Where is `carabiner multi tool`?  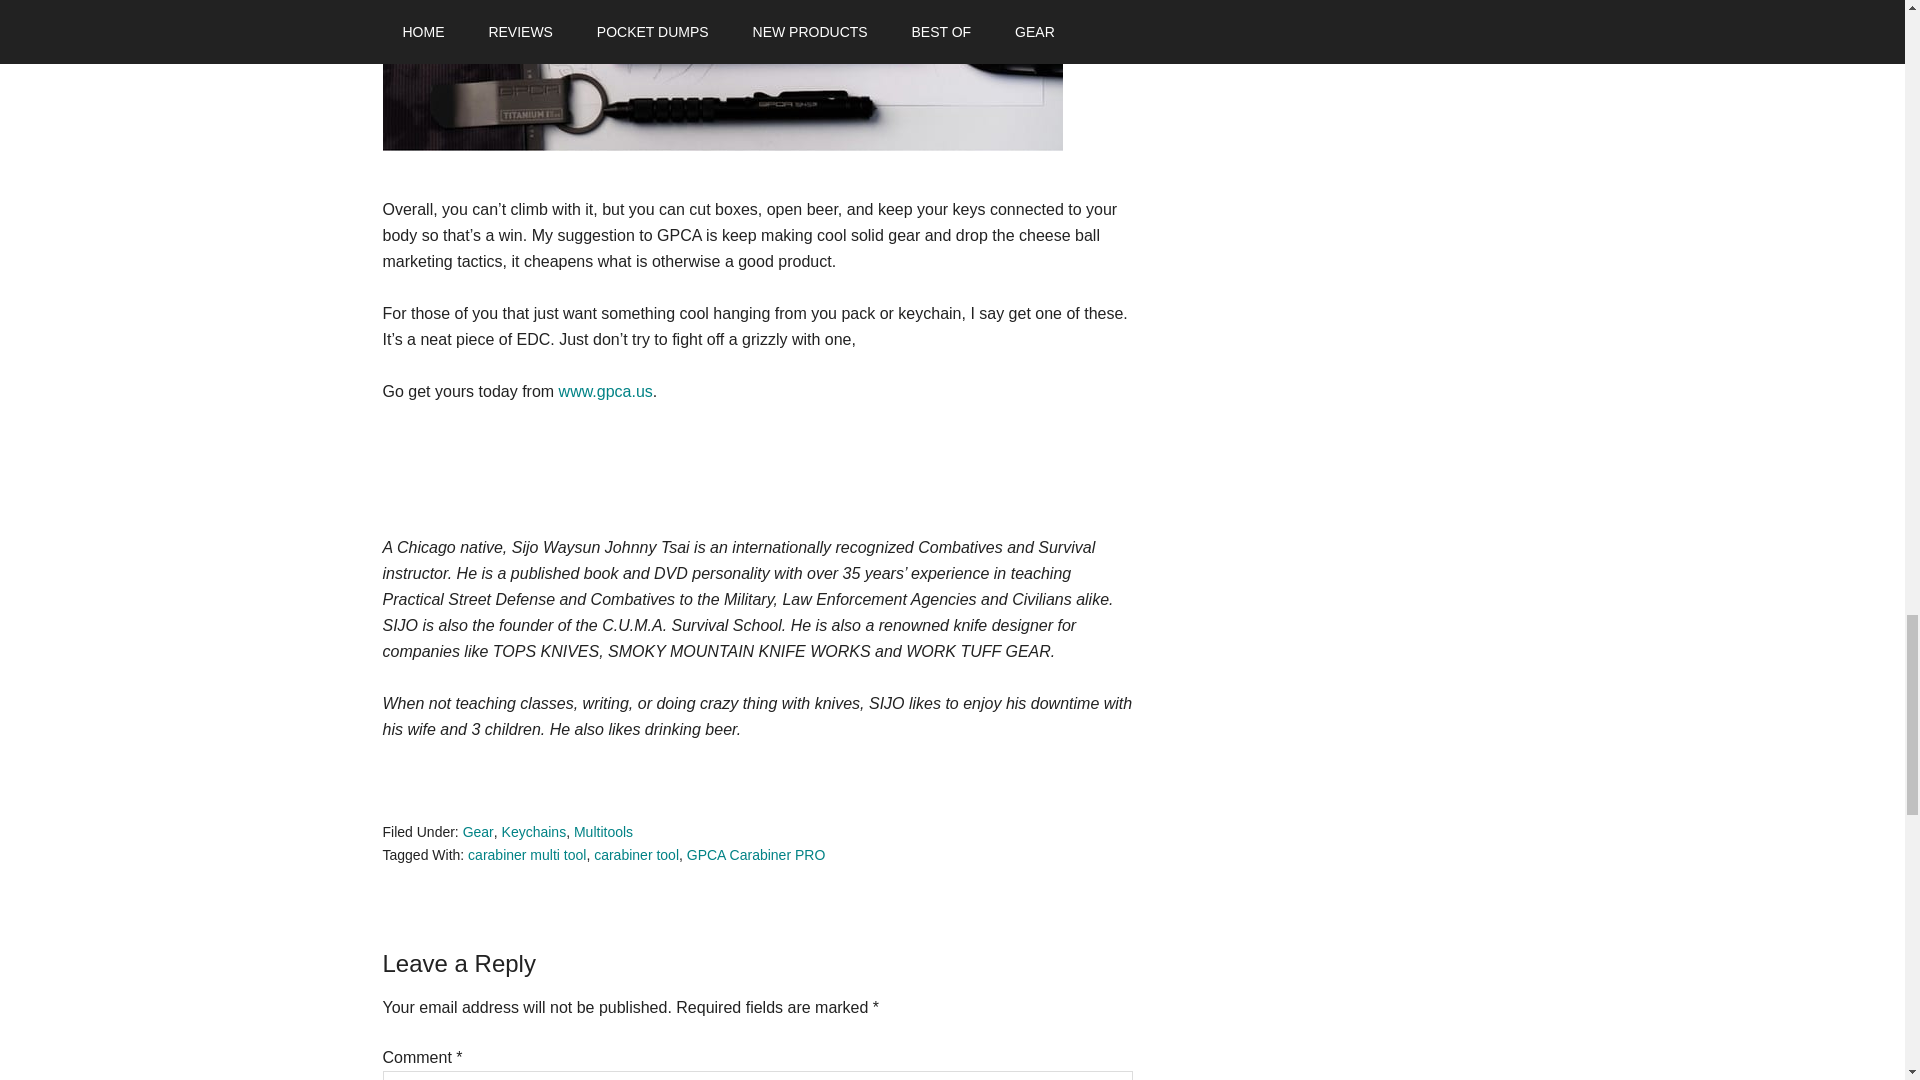
carabiner multi tool is located at coordinates (526, 854).